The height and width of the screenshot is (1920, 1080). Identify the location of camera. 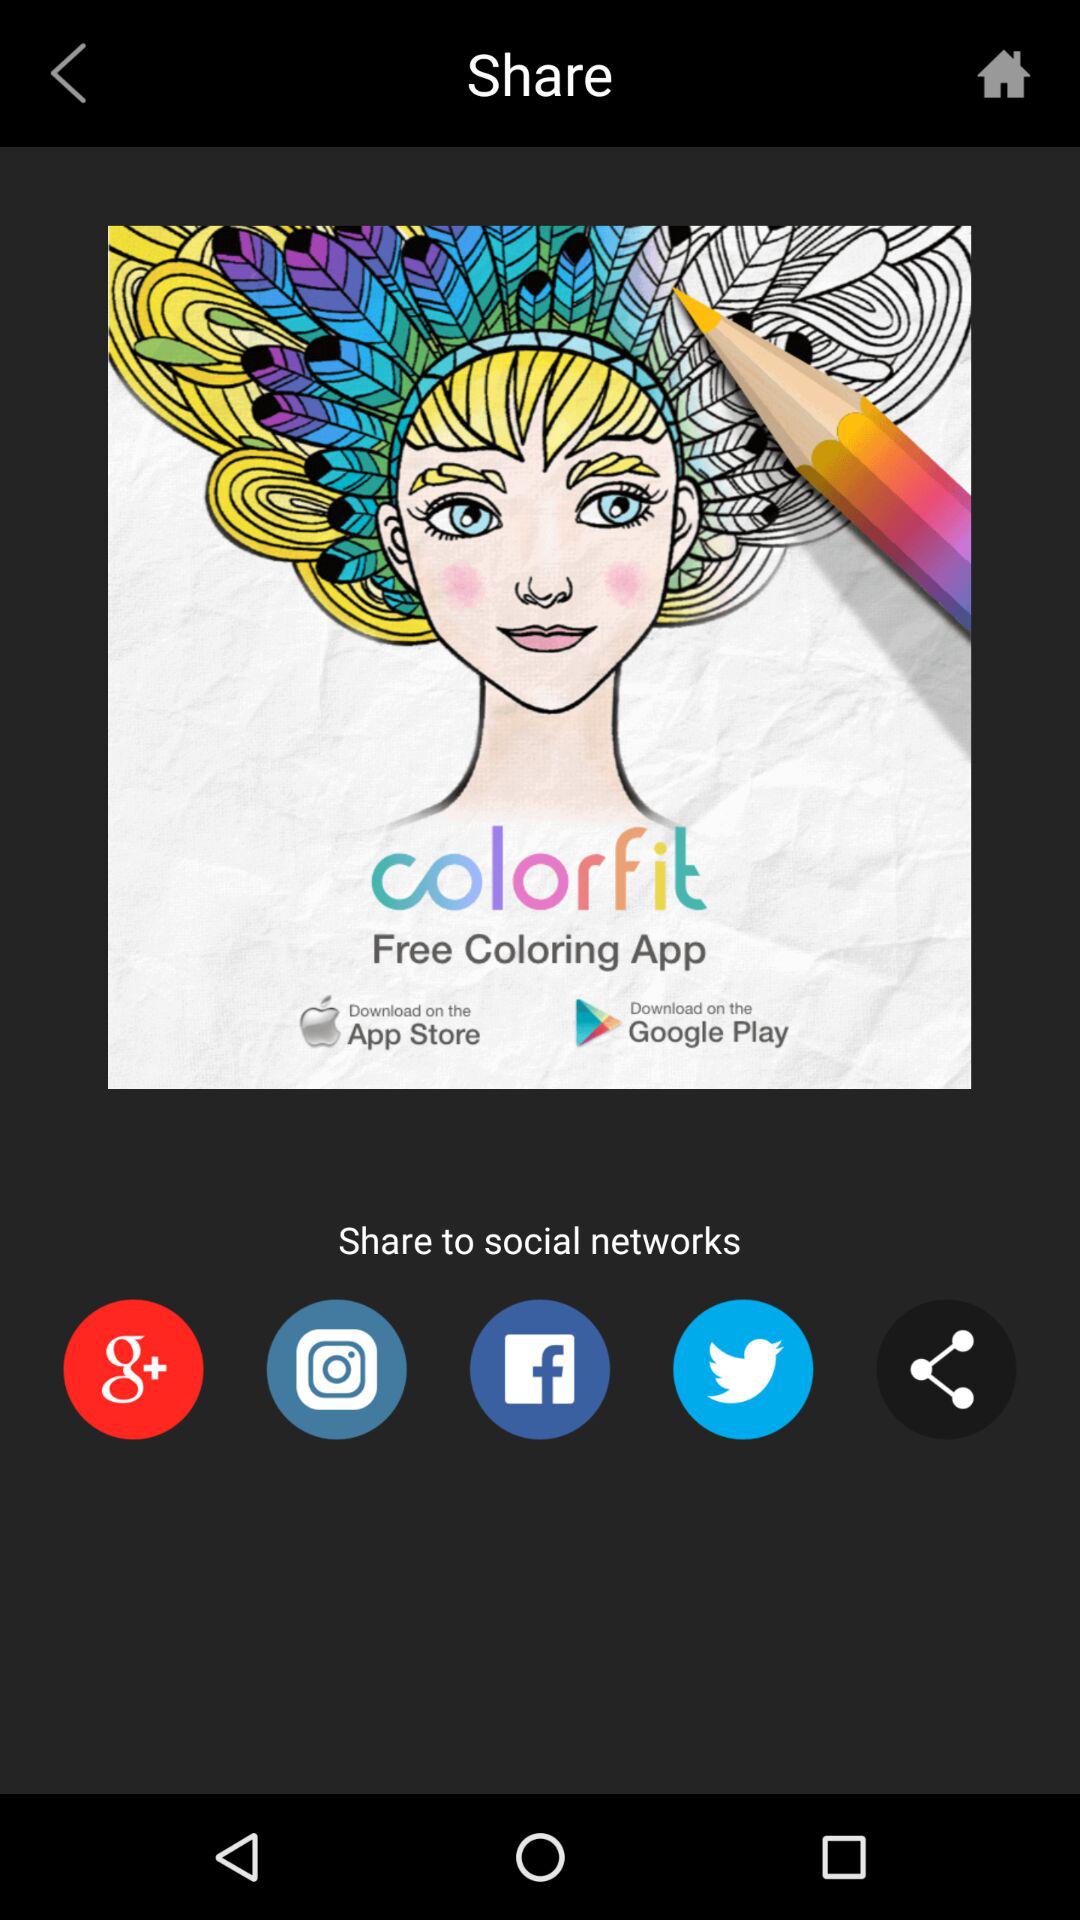
(336, 1370).